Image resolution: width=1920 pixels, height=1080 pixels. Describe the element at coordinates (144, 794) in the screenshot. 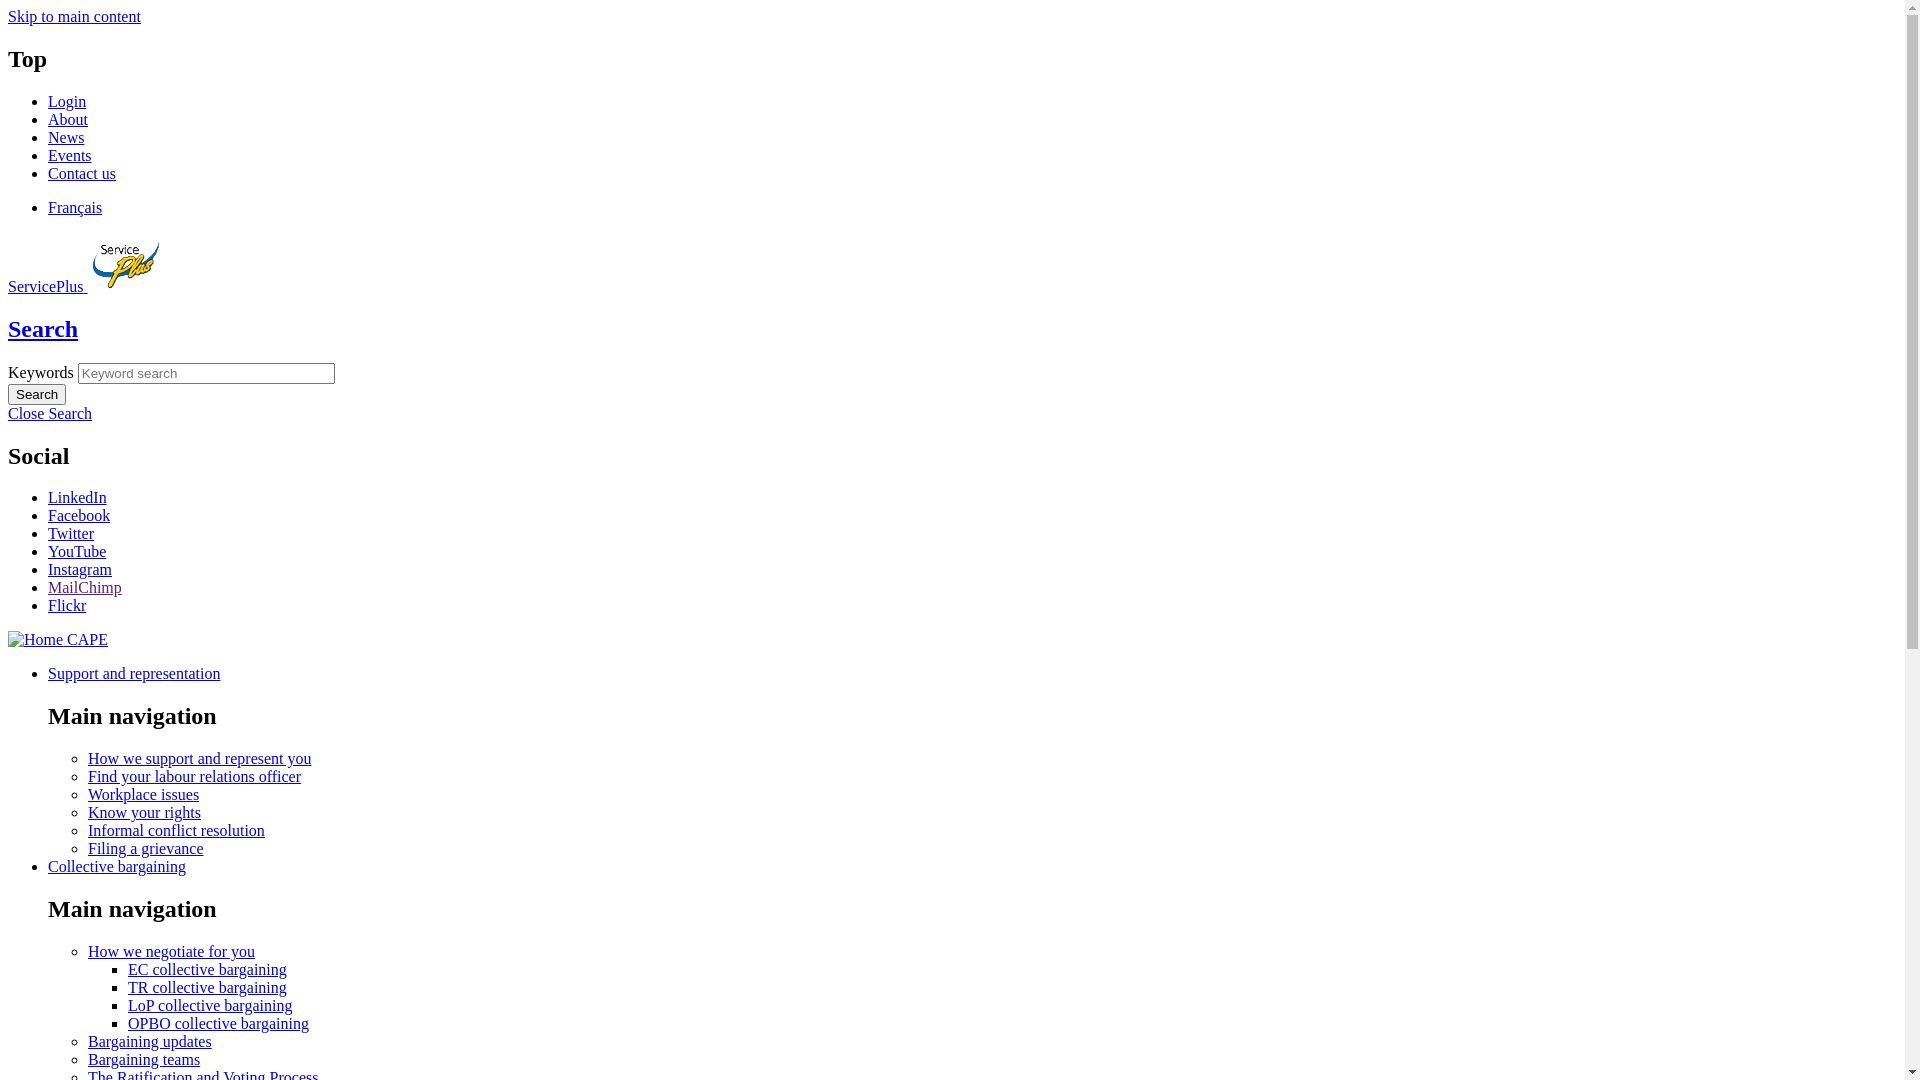

I see `Workplace issues` at that location.